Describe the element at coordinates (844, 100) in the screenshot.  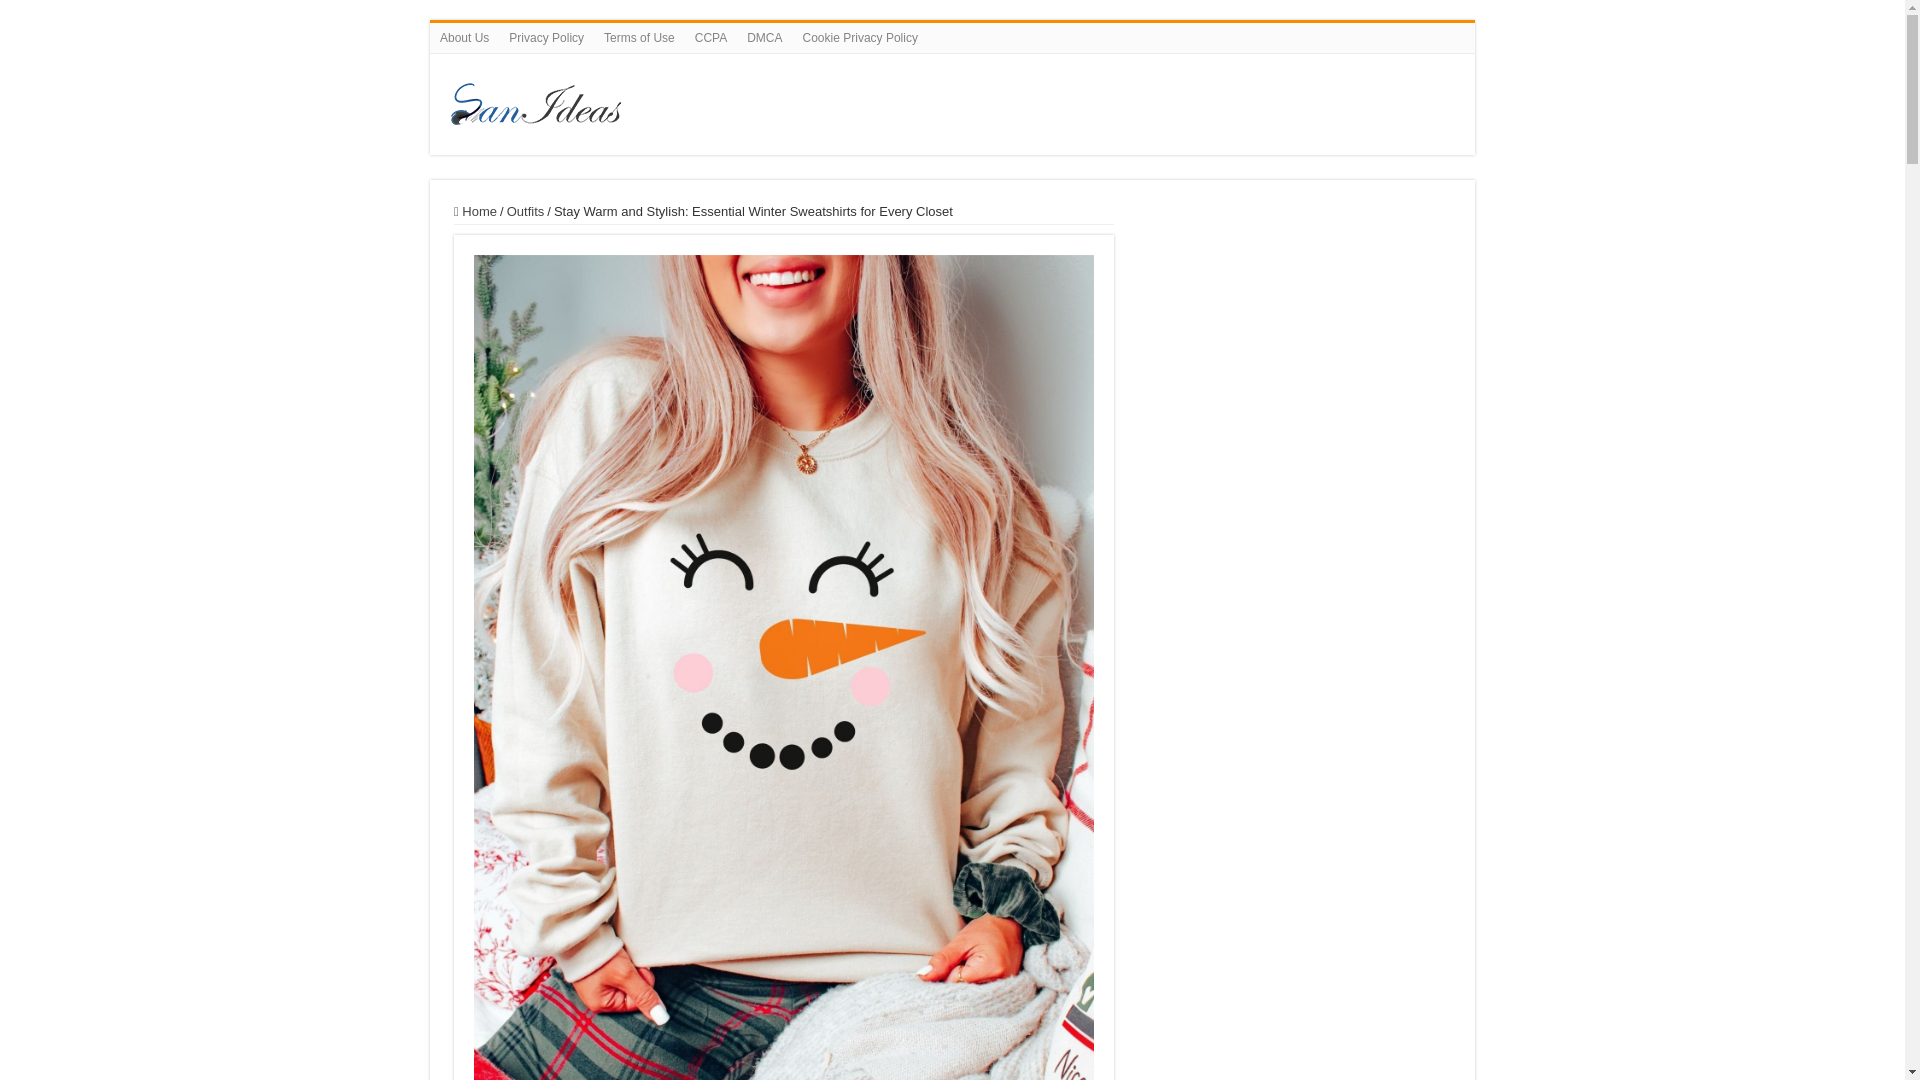
I see `sanideas.com` at that location.